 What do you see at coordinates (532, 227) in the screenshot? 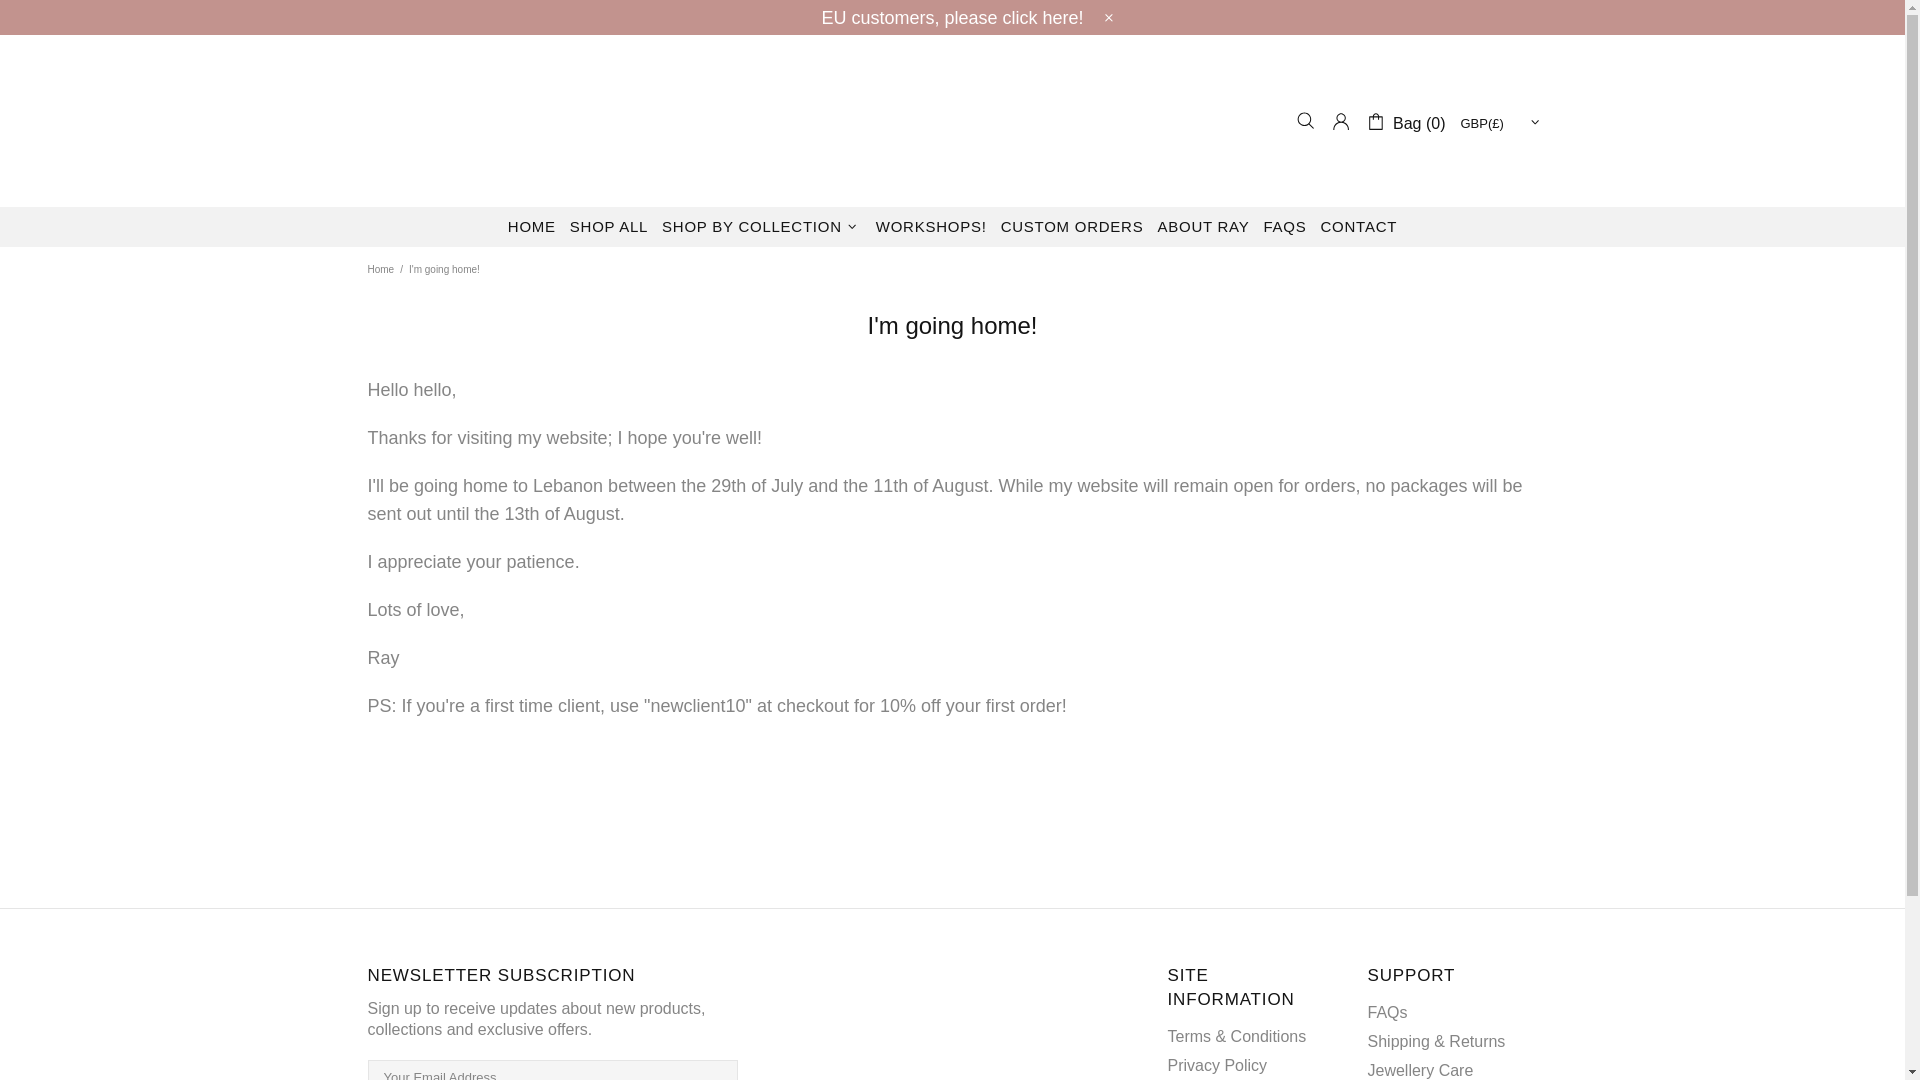
I see `HOME` at bounding box center [532, 227].